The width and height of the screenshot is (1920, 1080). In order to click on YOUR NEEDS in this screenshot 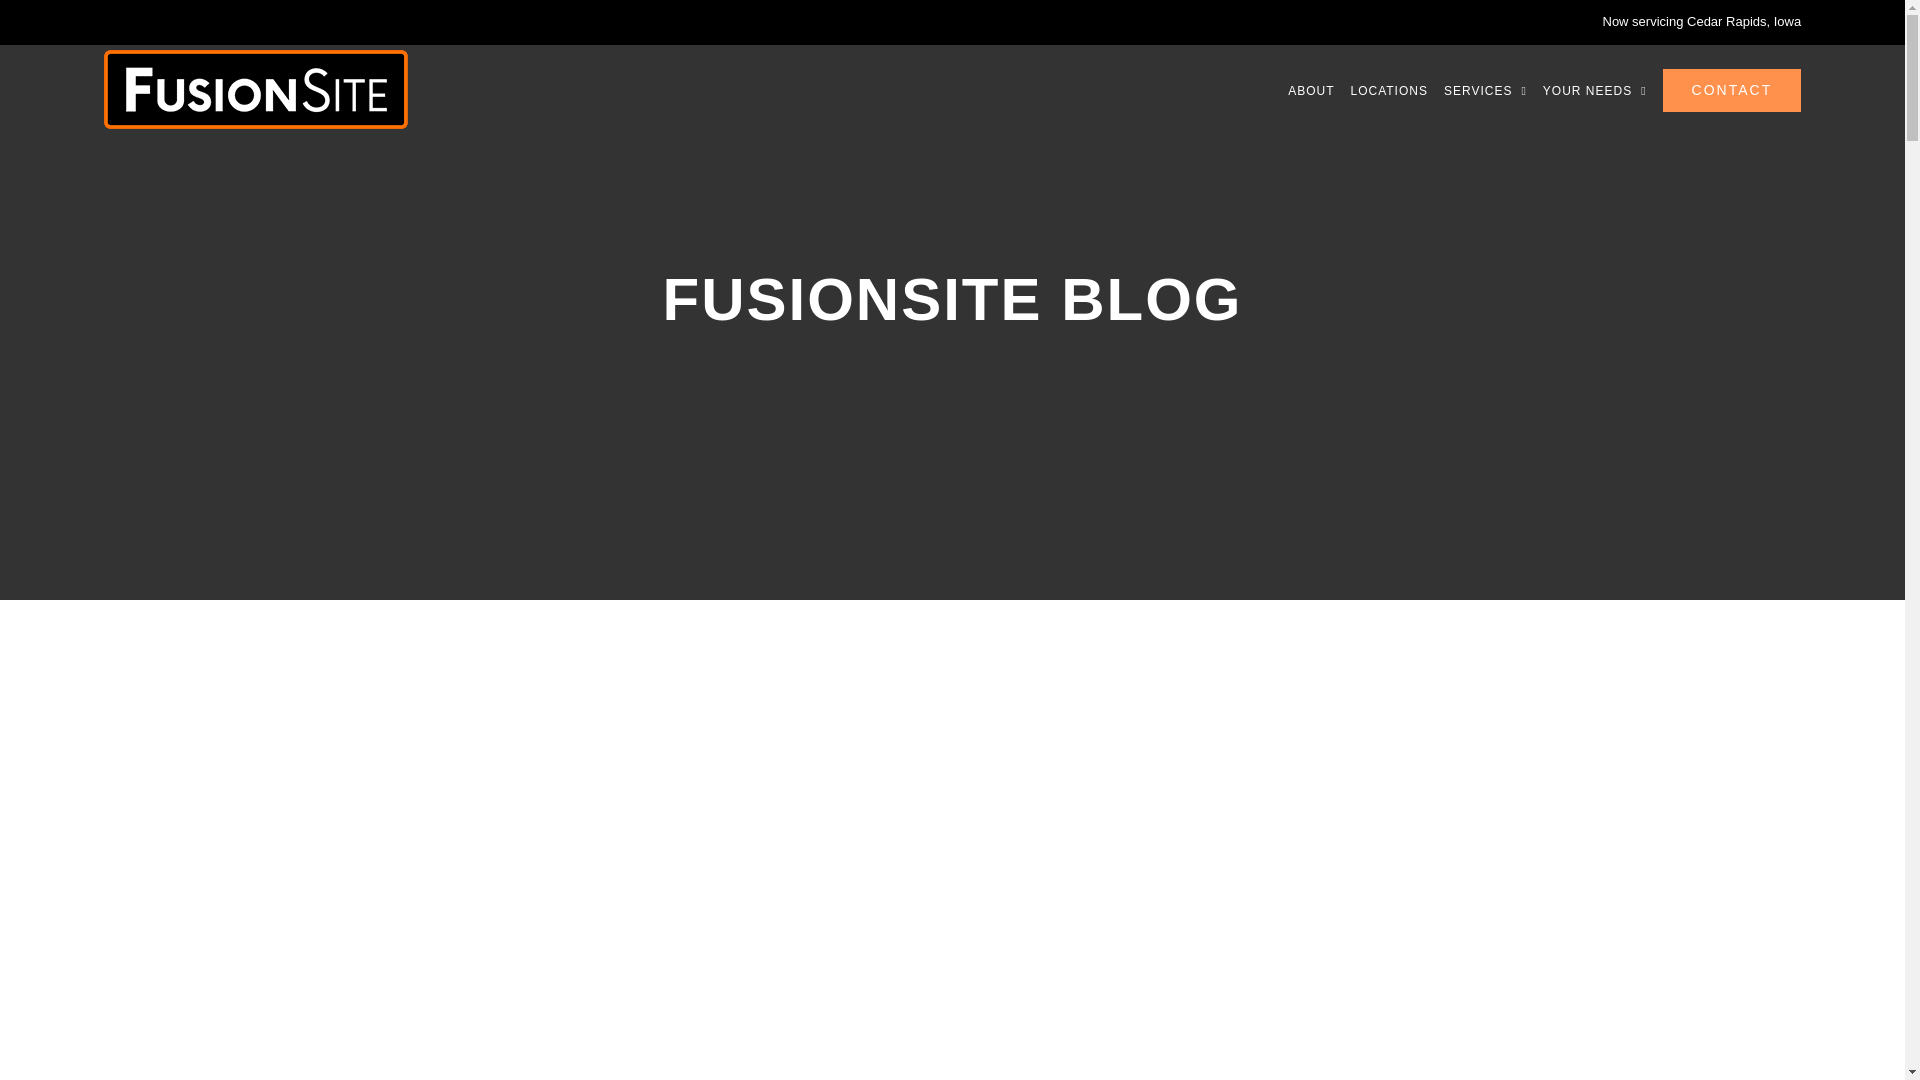, I will do `click(1595, 90)`.